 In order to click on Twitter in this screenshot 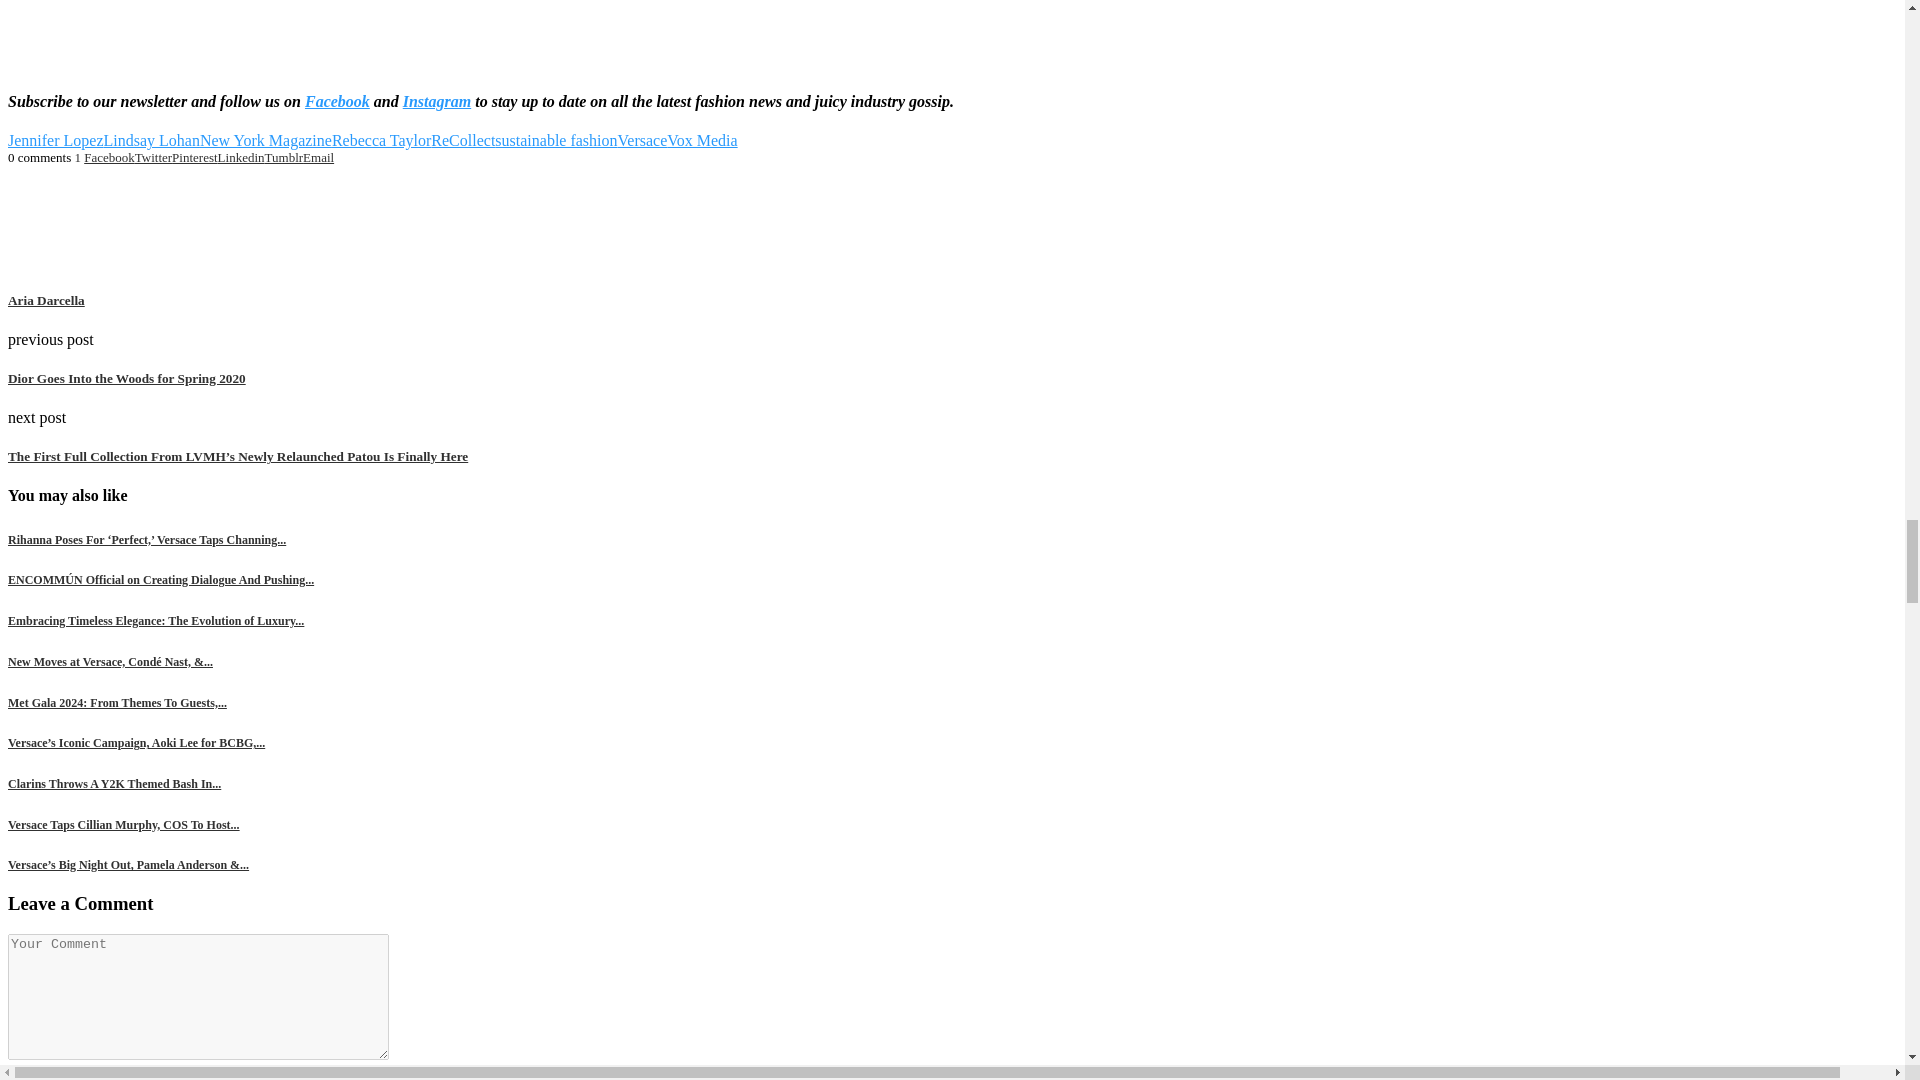, I will do `click(153, 158)`.